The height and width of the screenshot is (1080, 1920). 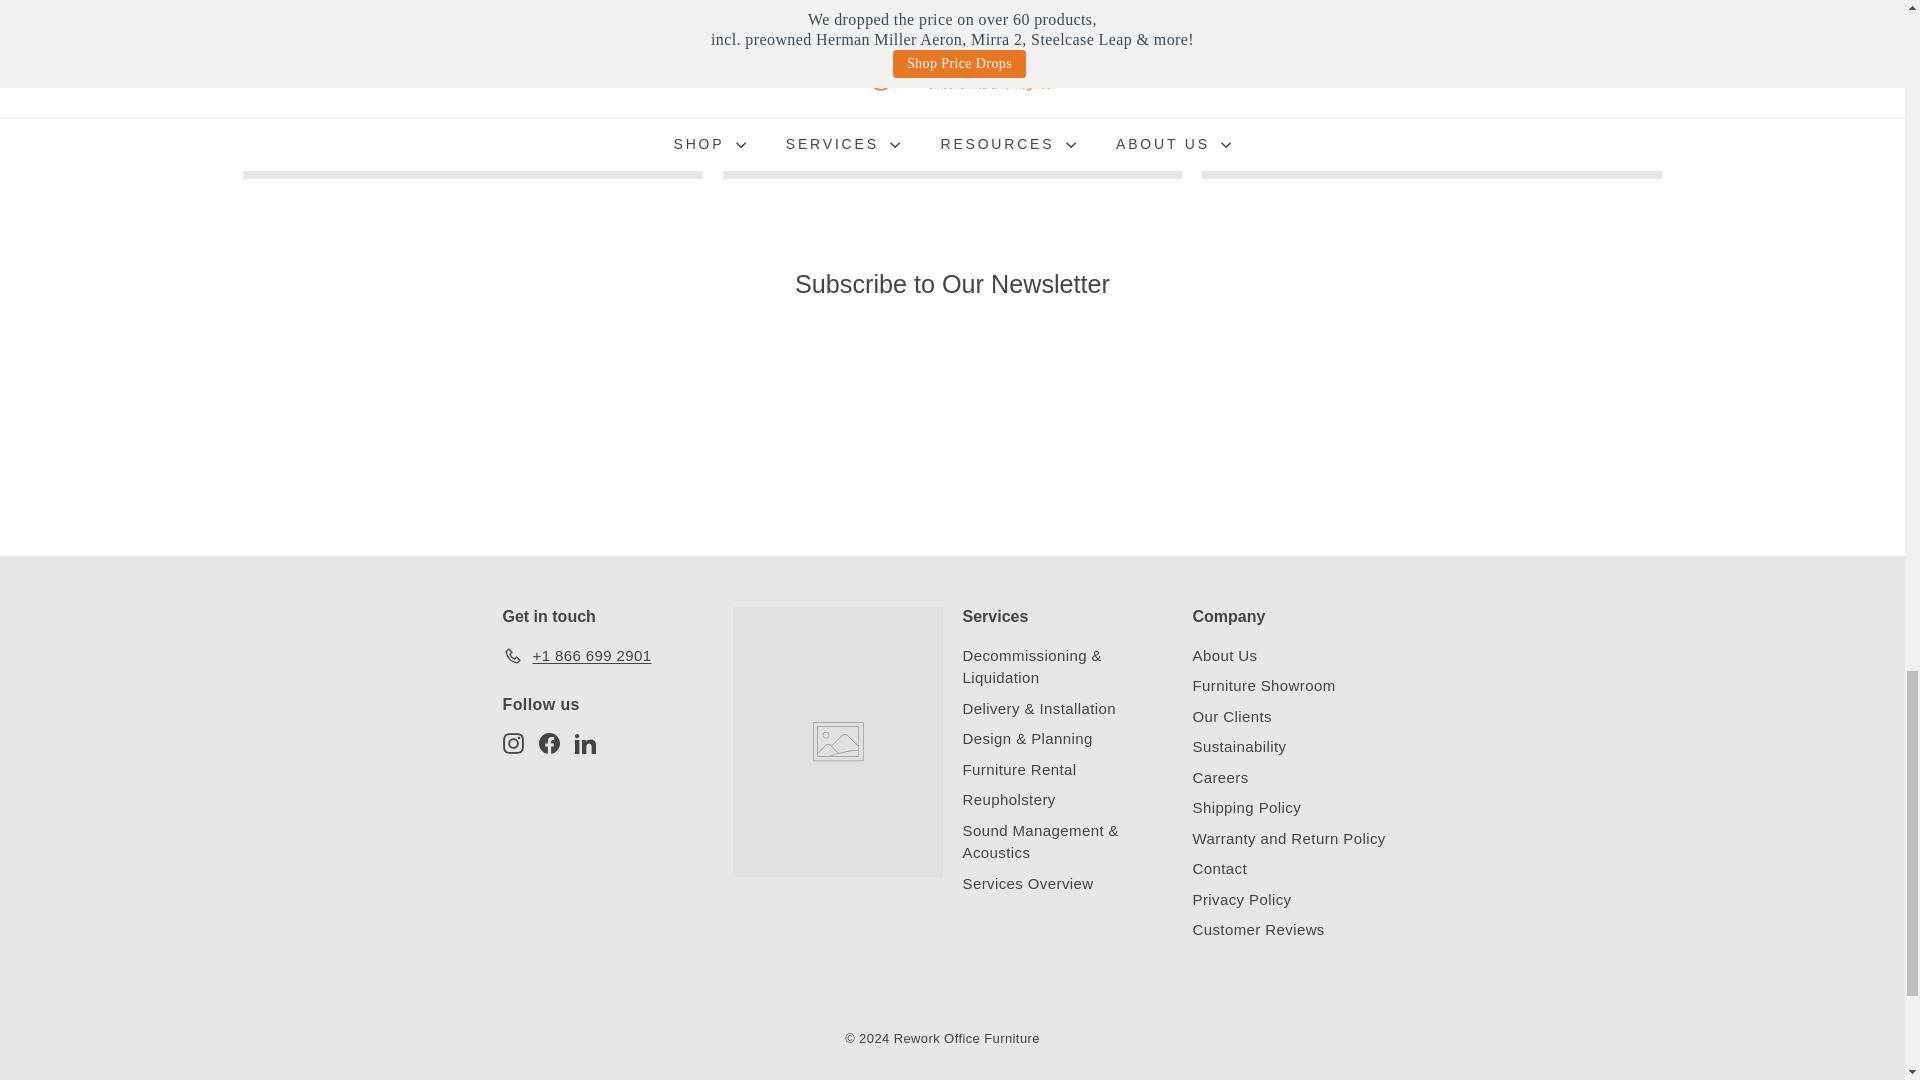 I want to click on instagram, so click(x=512, y=743).